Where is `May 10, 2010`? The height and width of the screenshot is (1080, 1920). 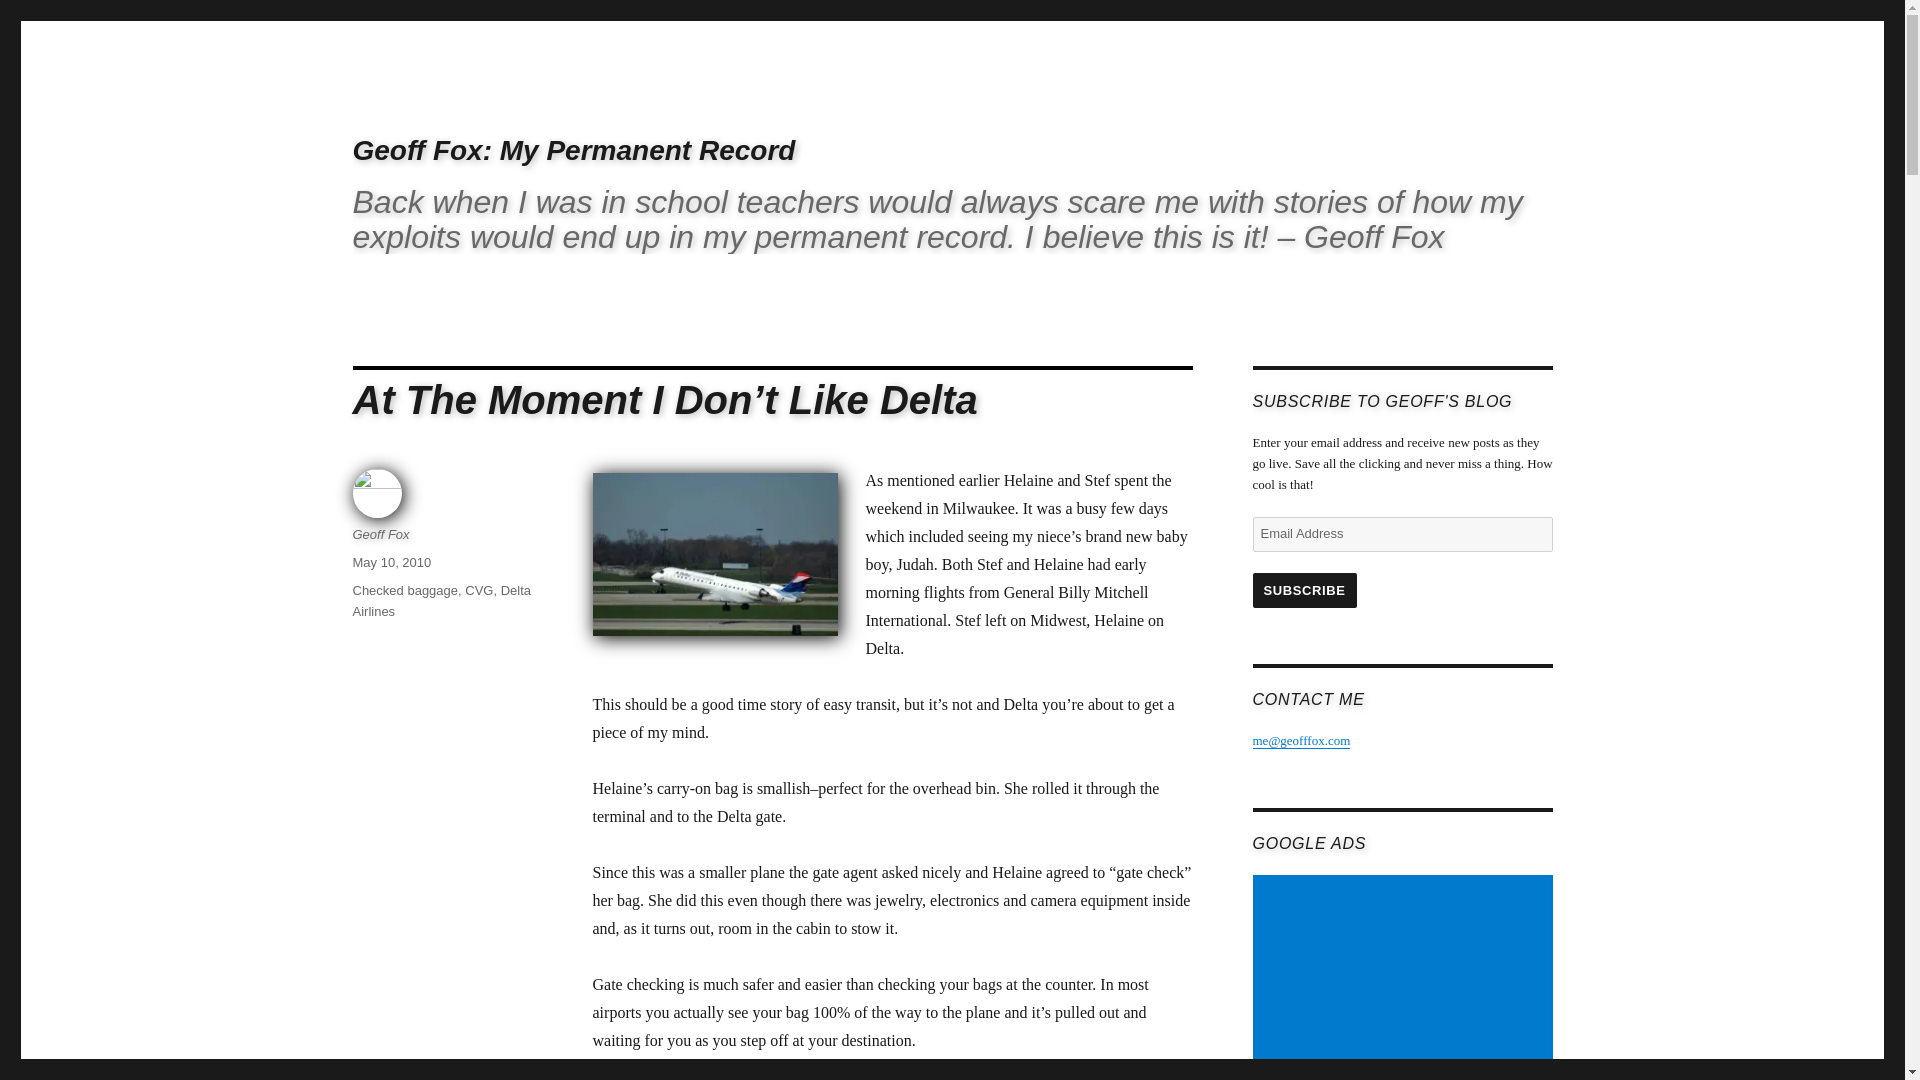 May 10, 2010 is located at coordinates (390, 562).